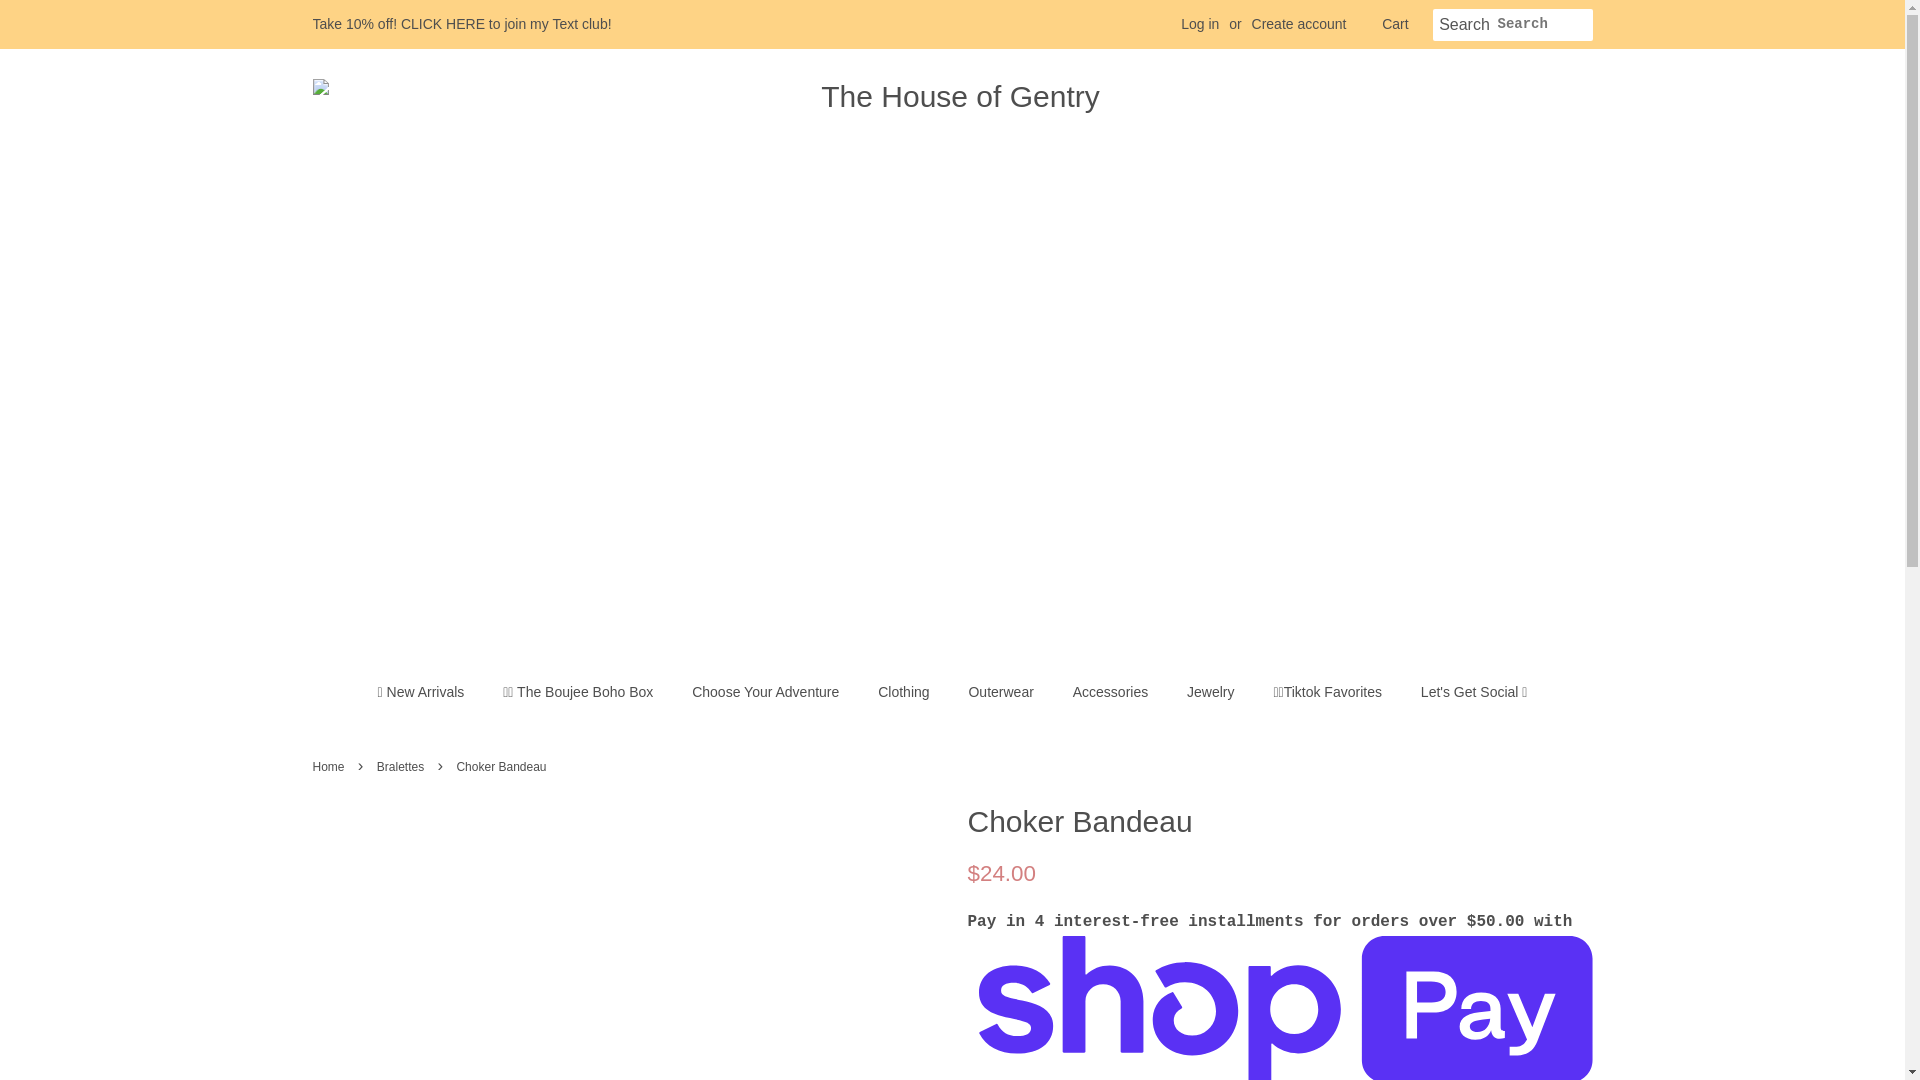 The width and height of the screenshot is (1920, 1080). I want to click on Search, so click(1464, 25).